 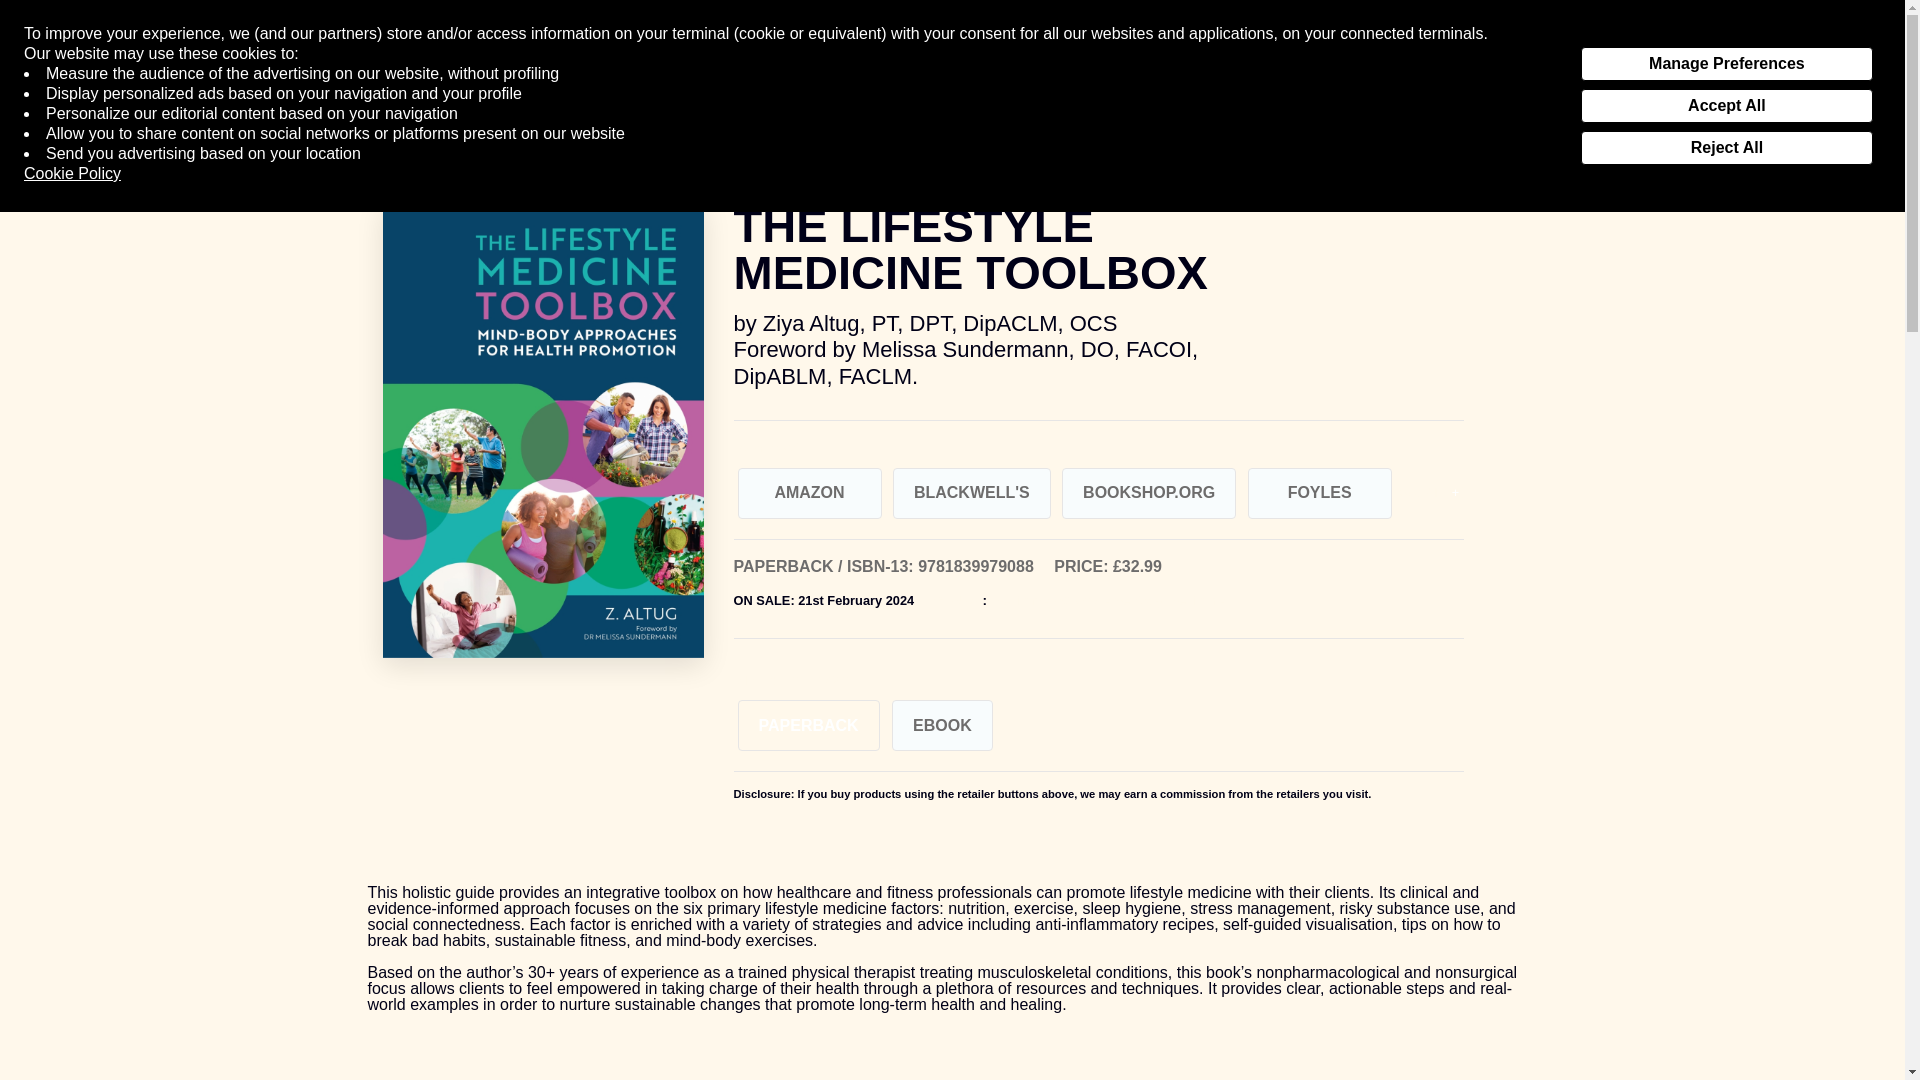 What do you see at coordinates (939, 48) in the screenshot?
I see `OPPORTUNITIES` at bounding box center [939, 48].